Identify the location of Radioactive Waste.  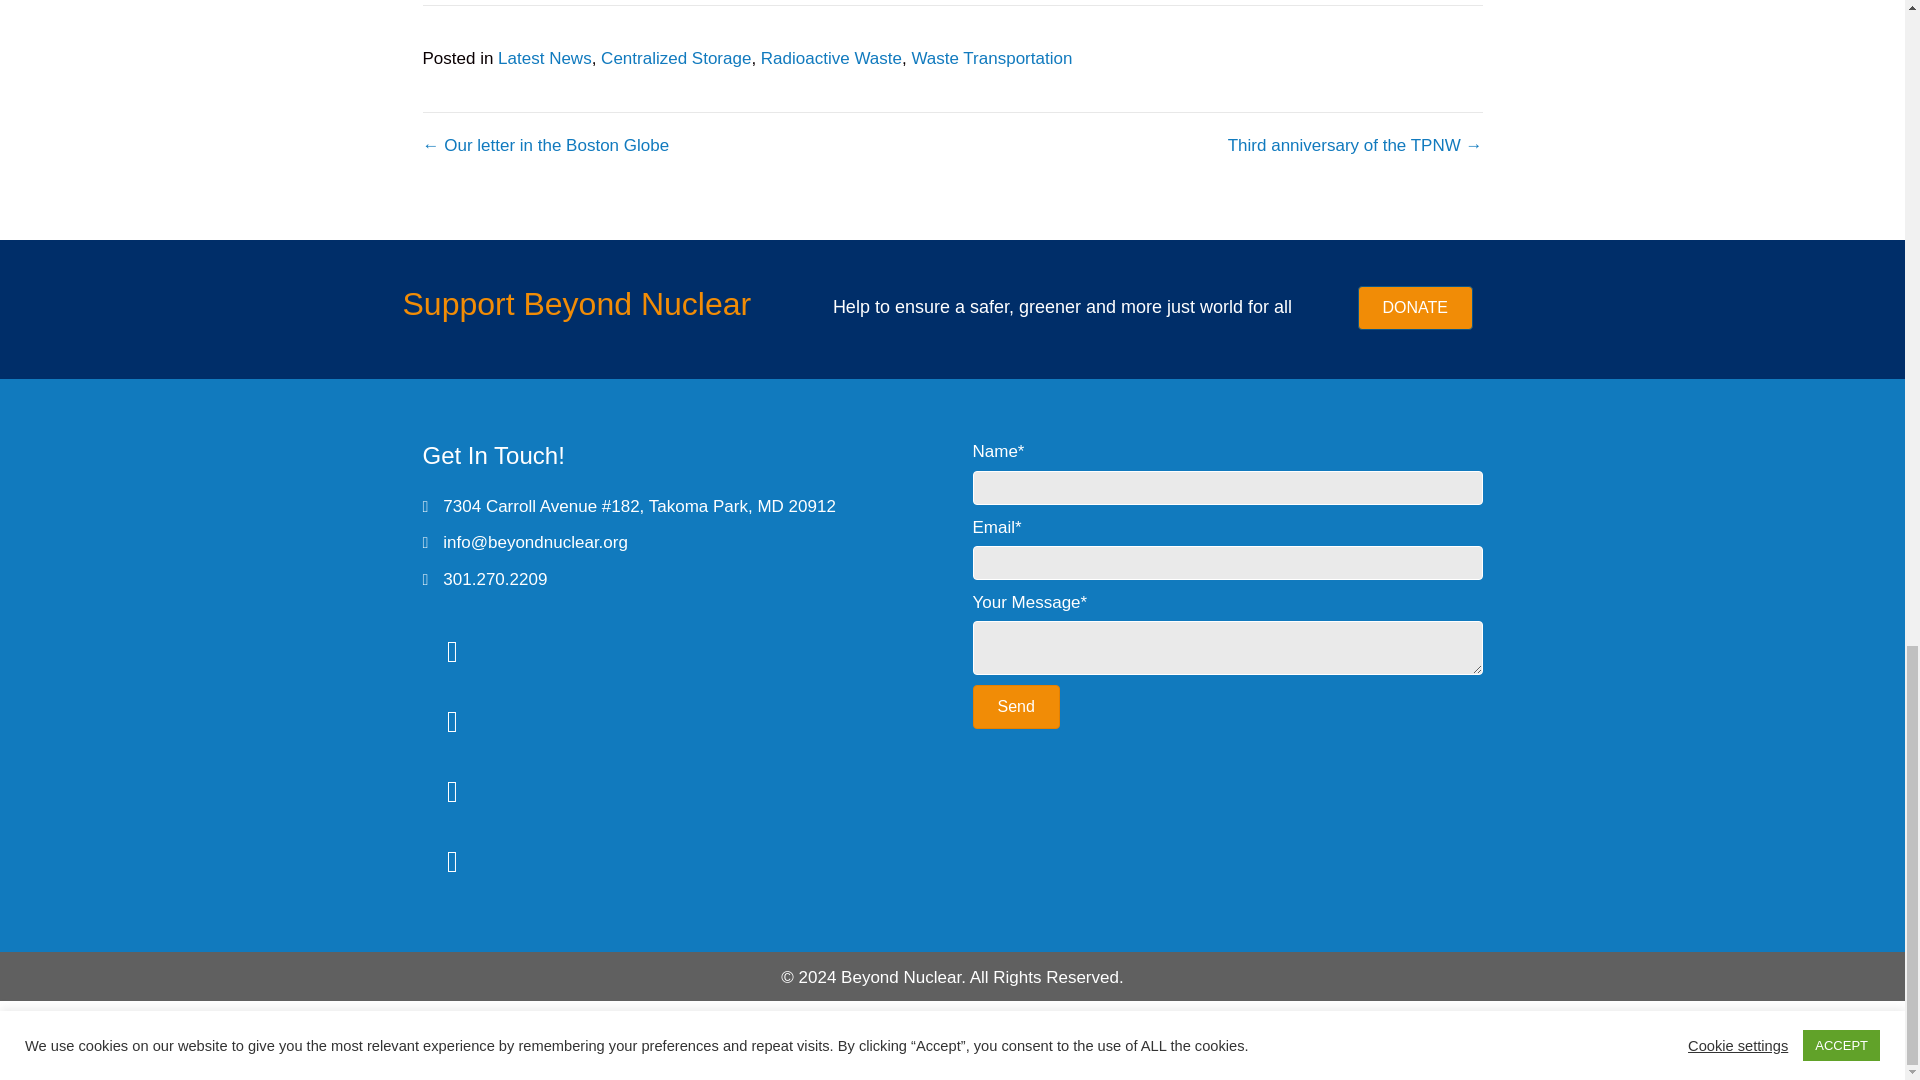
(831, 58).